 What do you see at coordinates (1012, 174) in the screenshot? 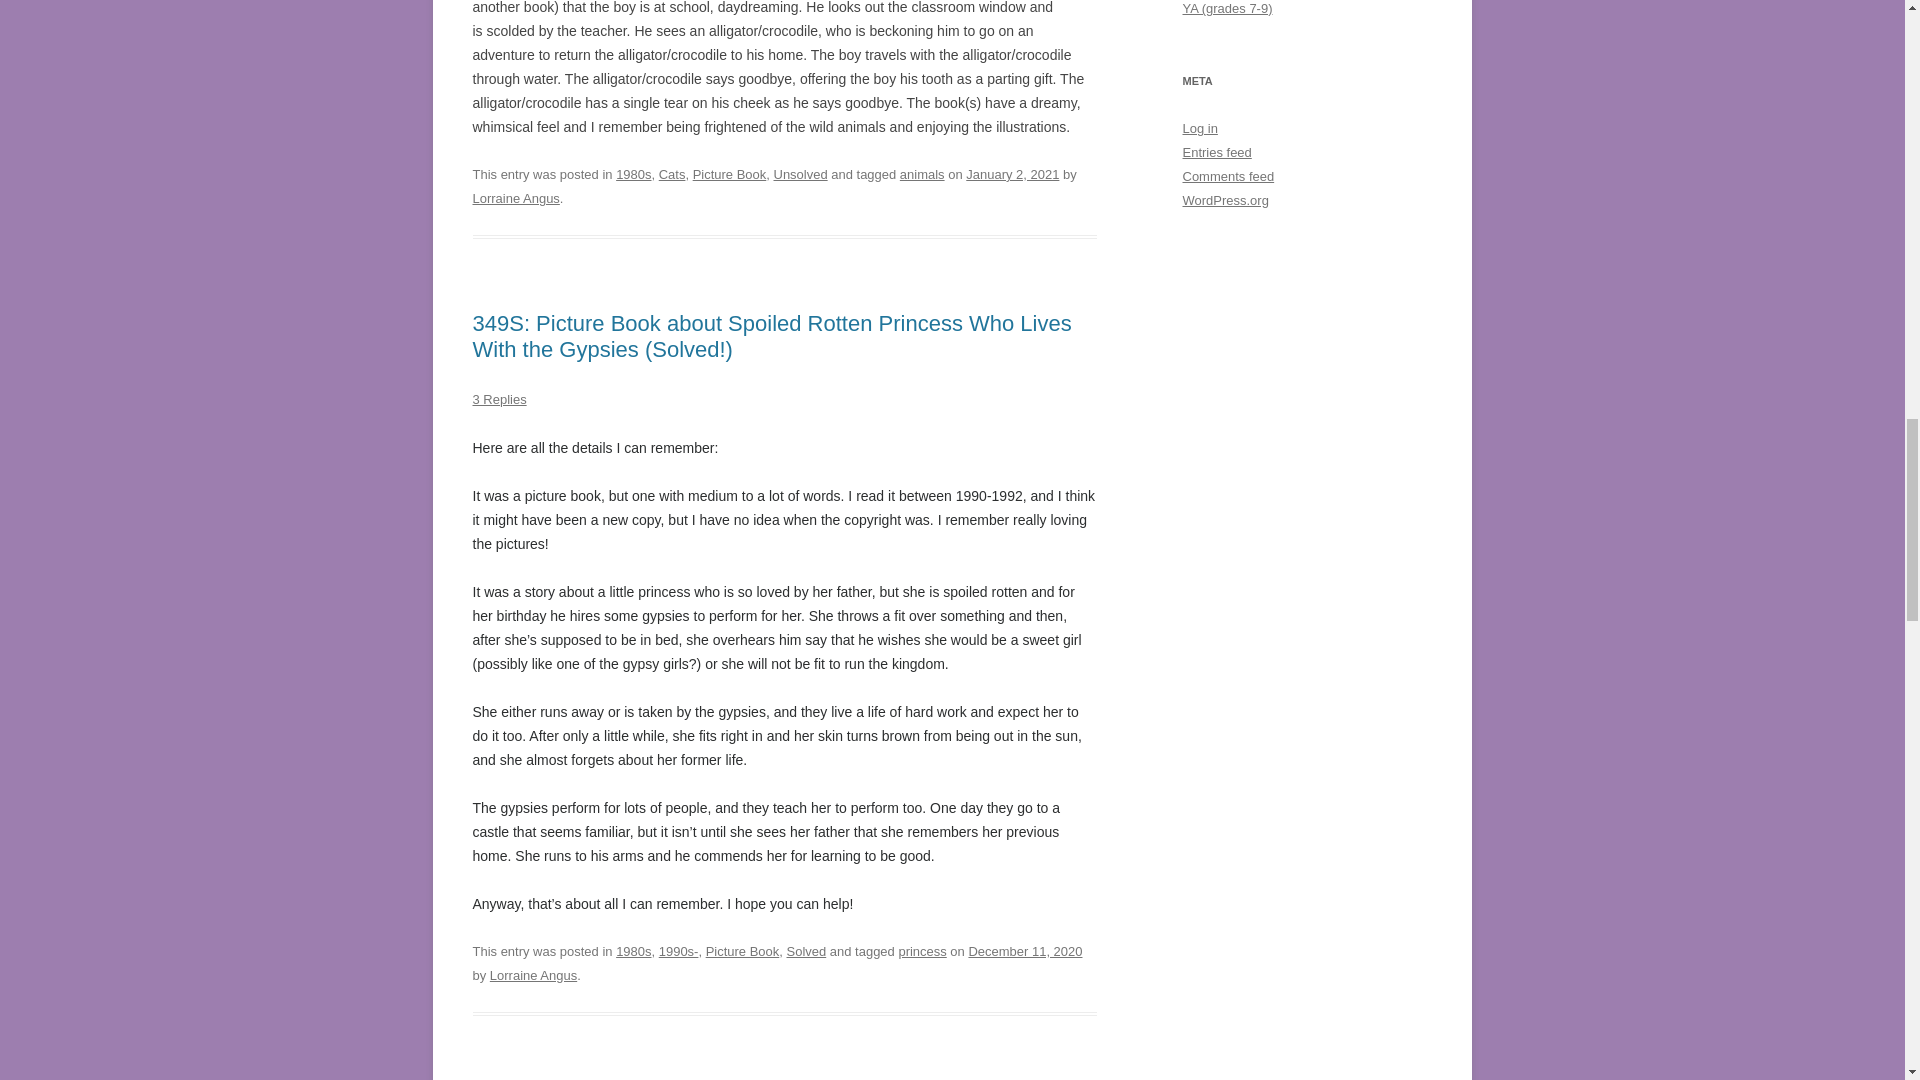
I see `12:27 pm` at bounding box center [1012, 174].